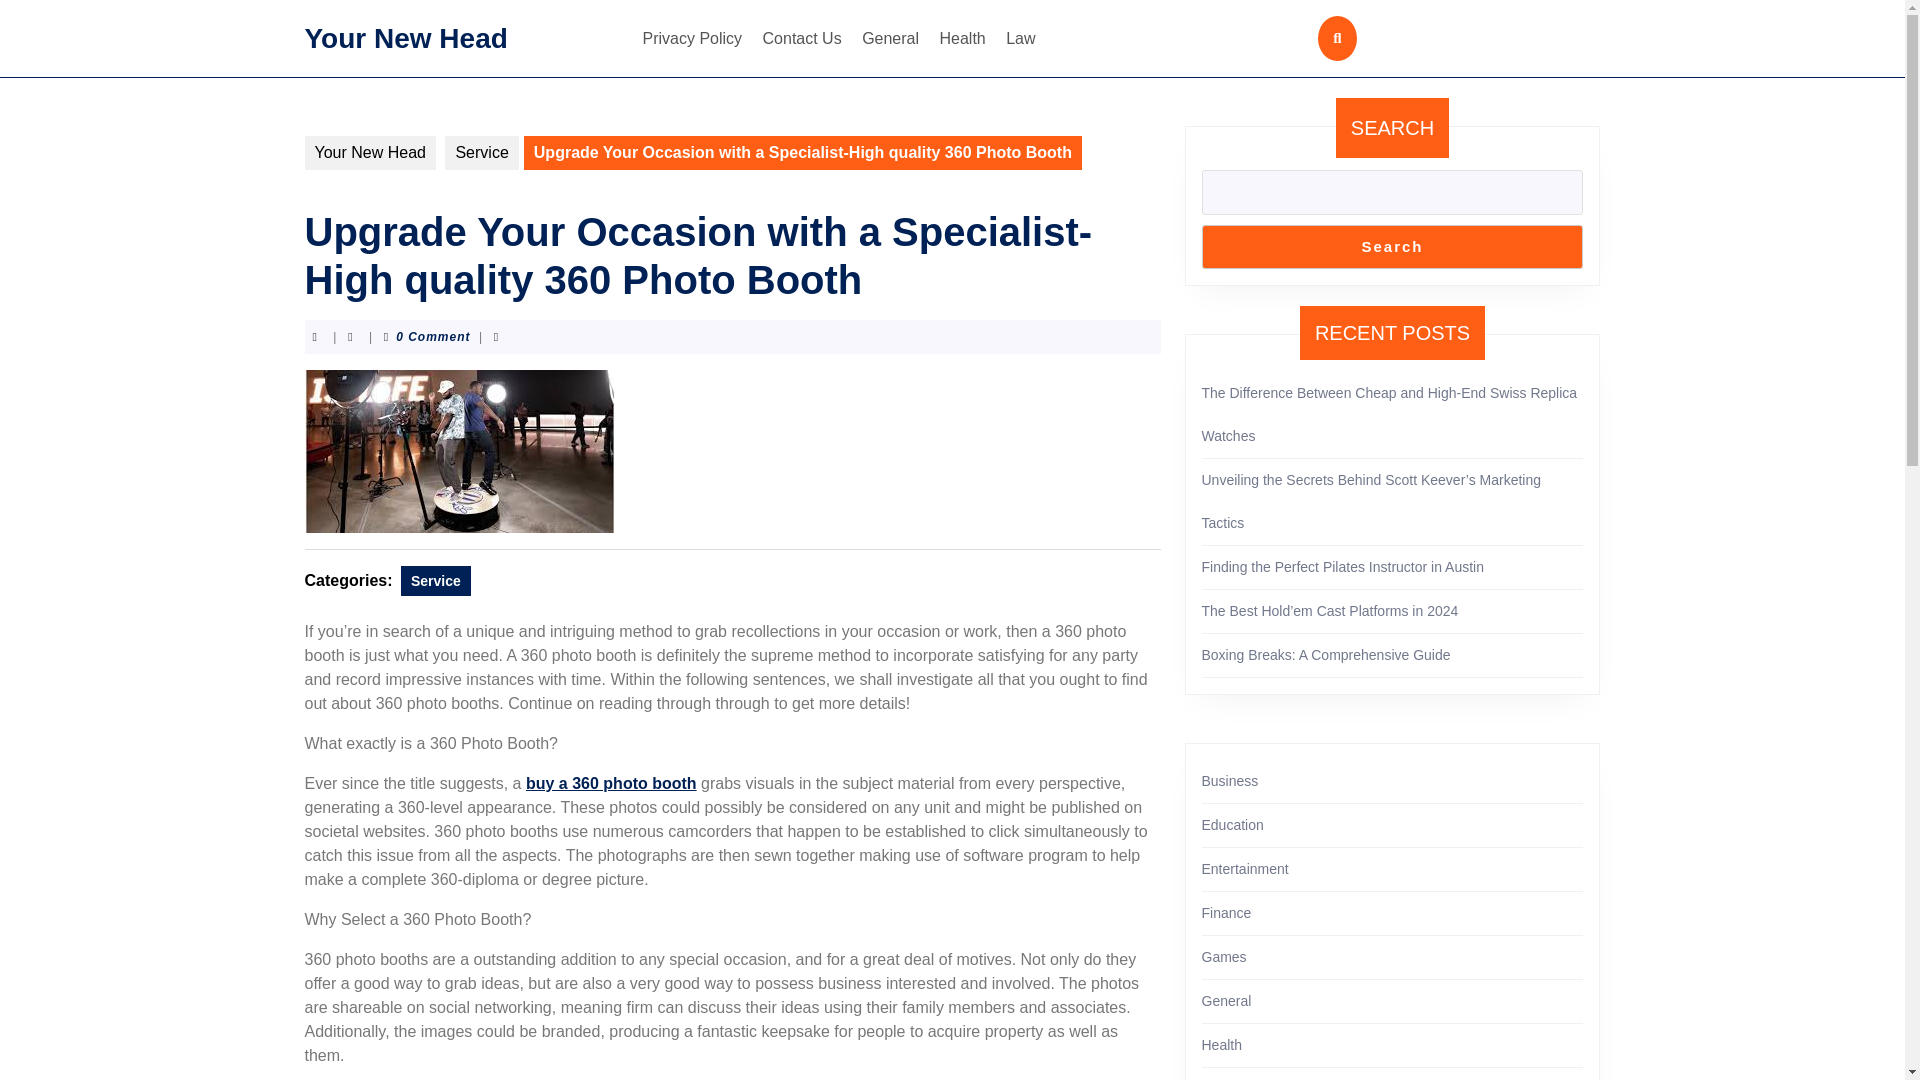  I want to click on Your New Head, so click(404, 36).